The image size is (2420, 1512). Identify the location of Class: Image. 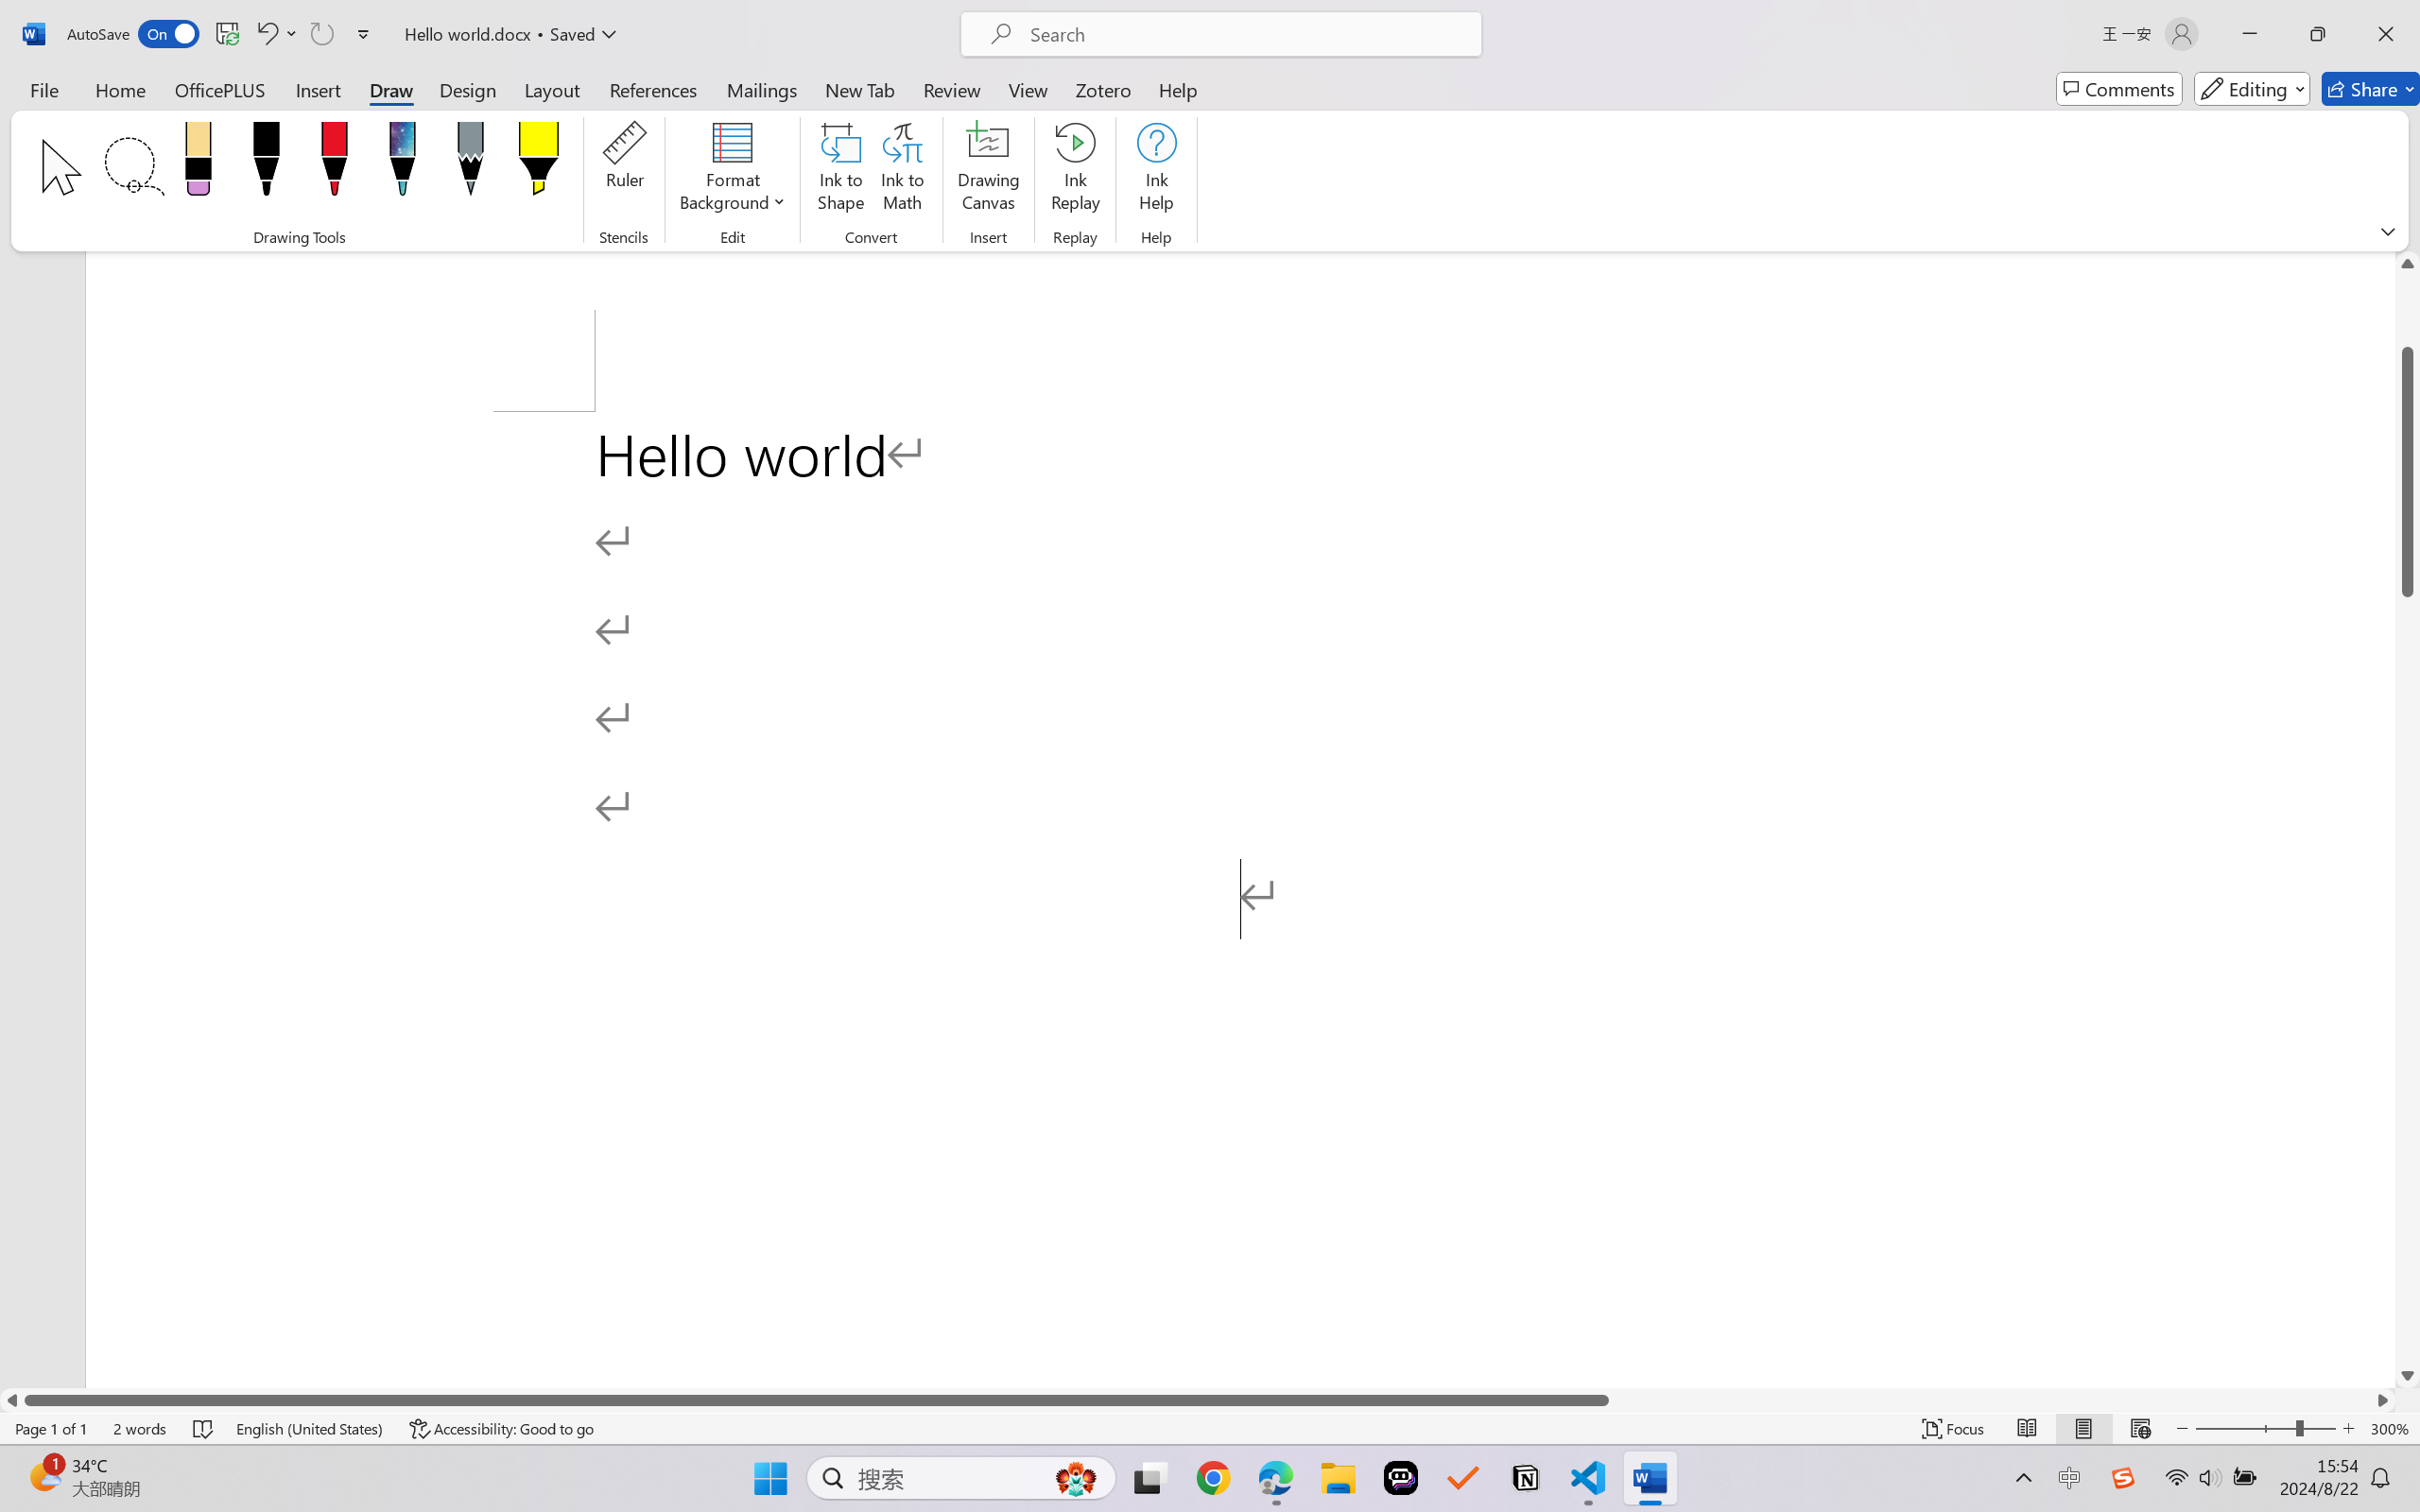
(2123, 1478).